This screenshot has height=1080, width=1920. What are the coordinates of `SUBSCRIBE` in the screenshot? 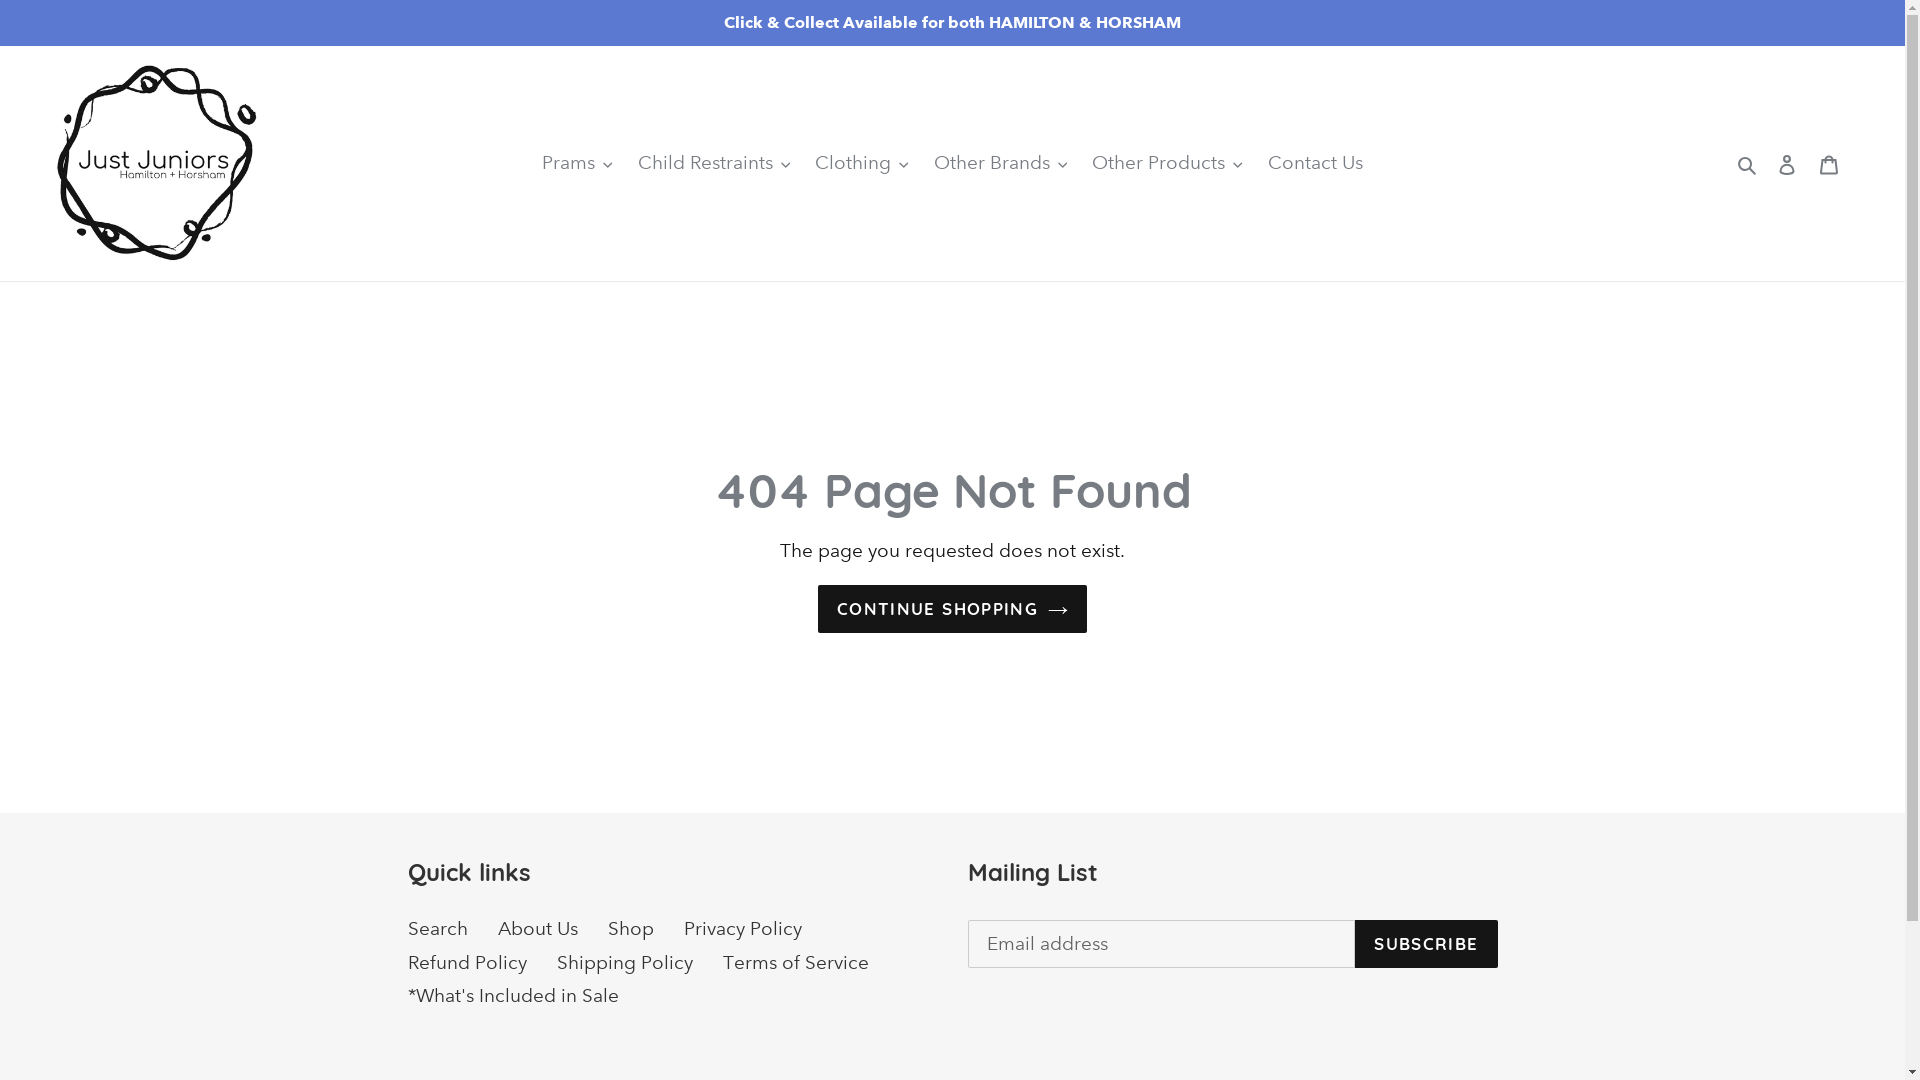 It's located at (1426, 944).